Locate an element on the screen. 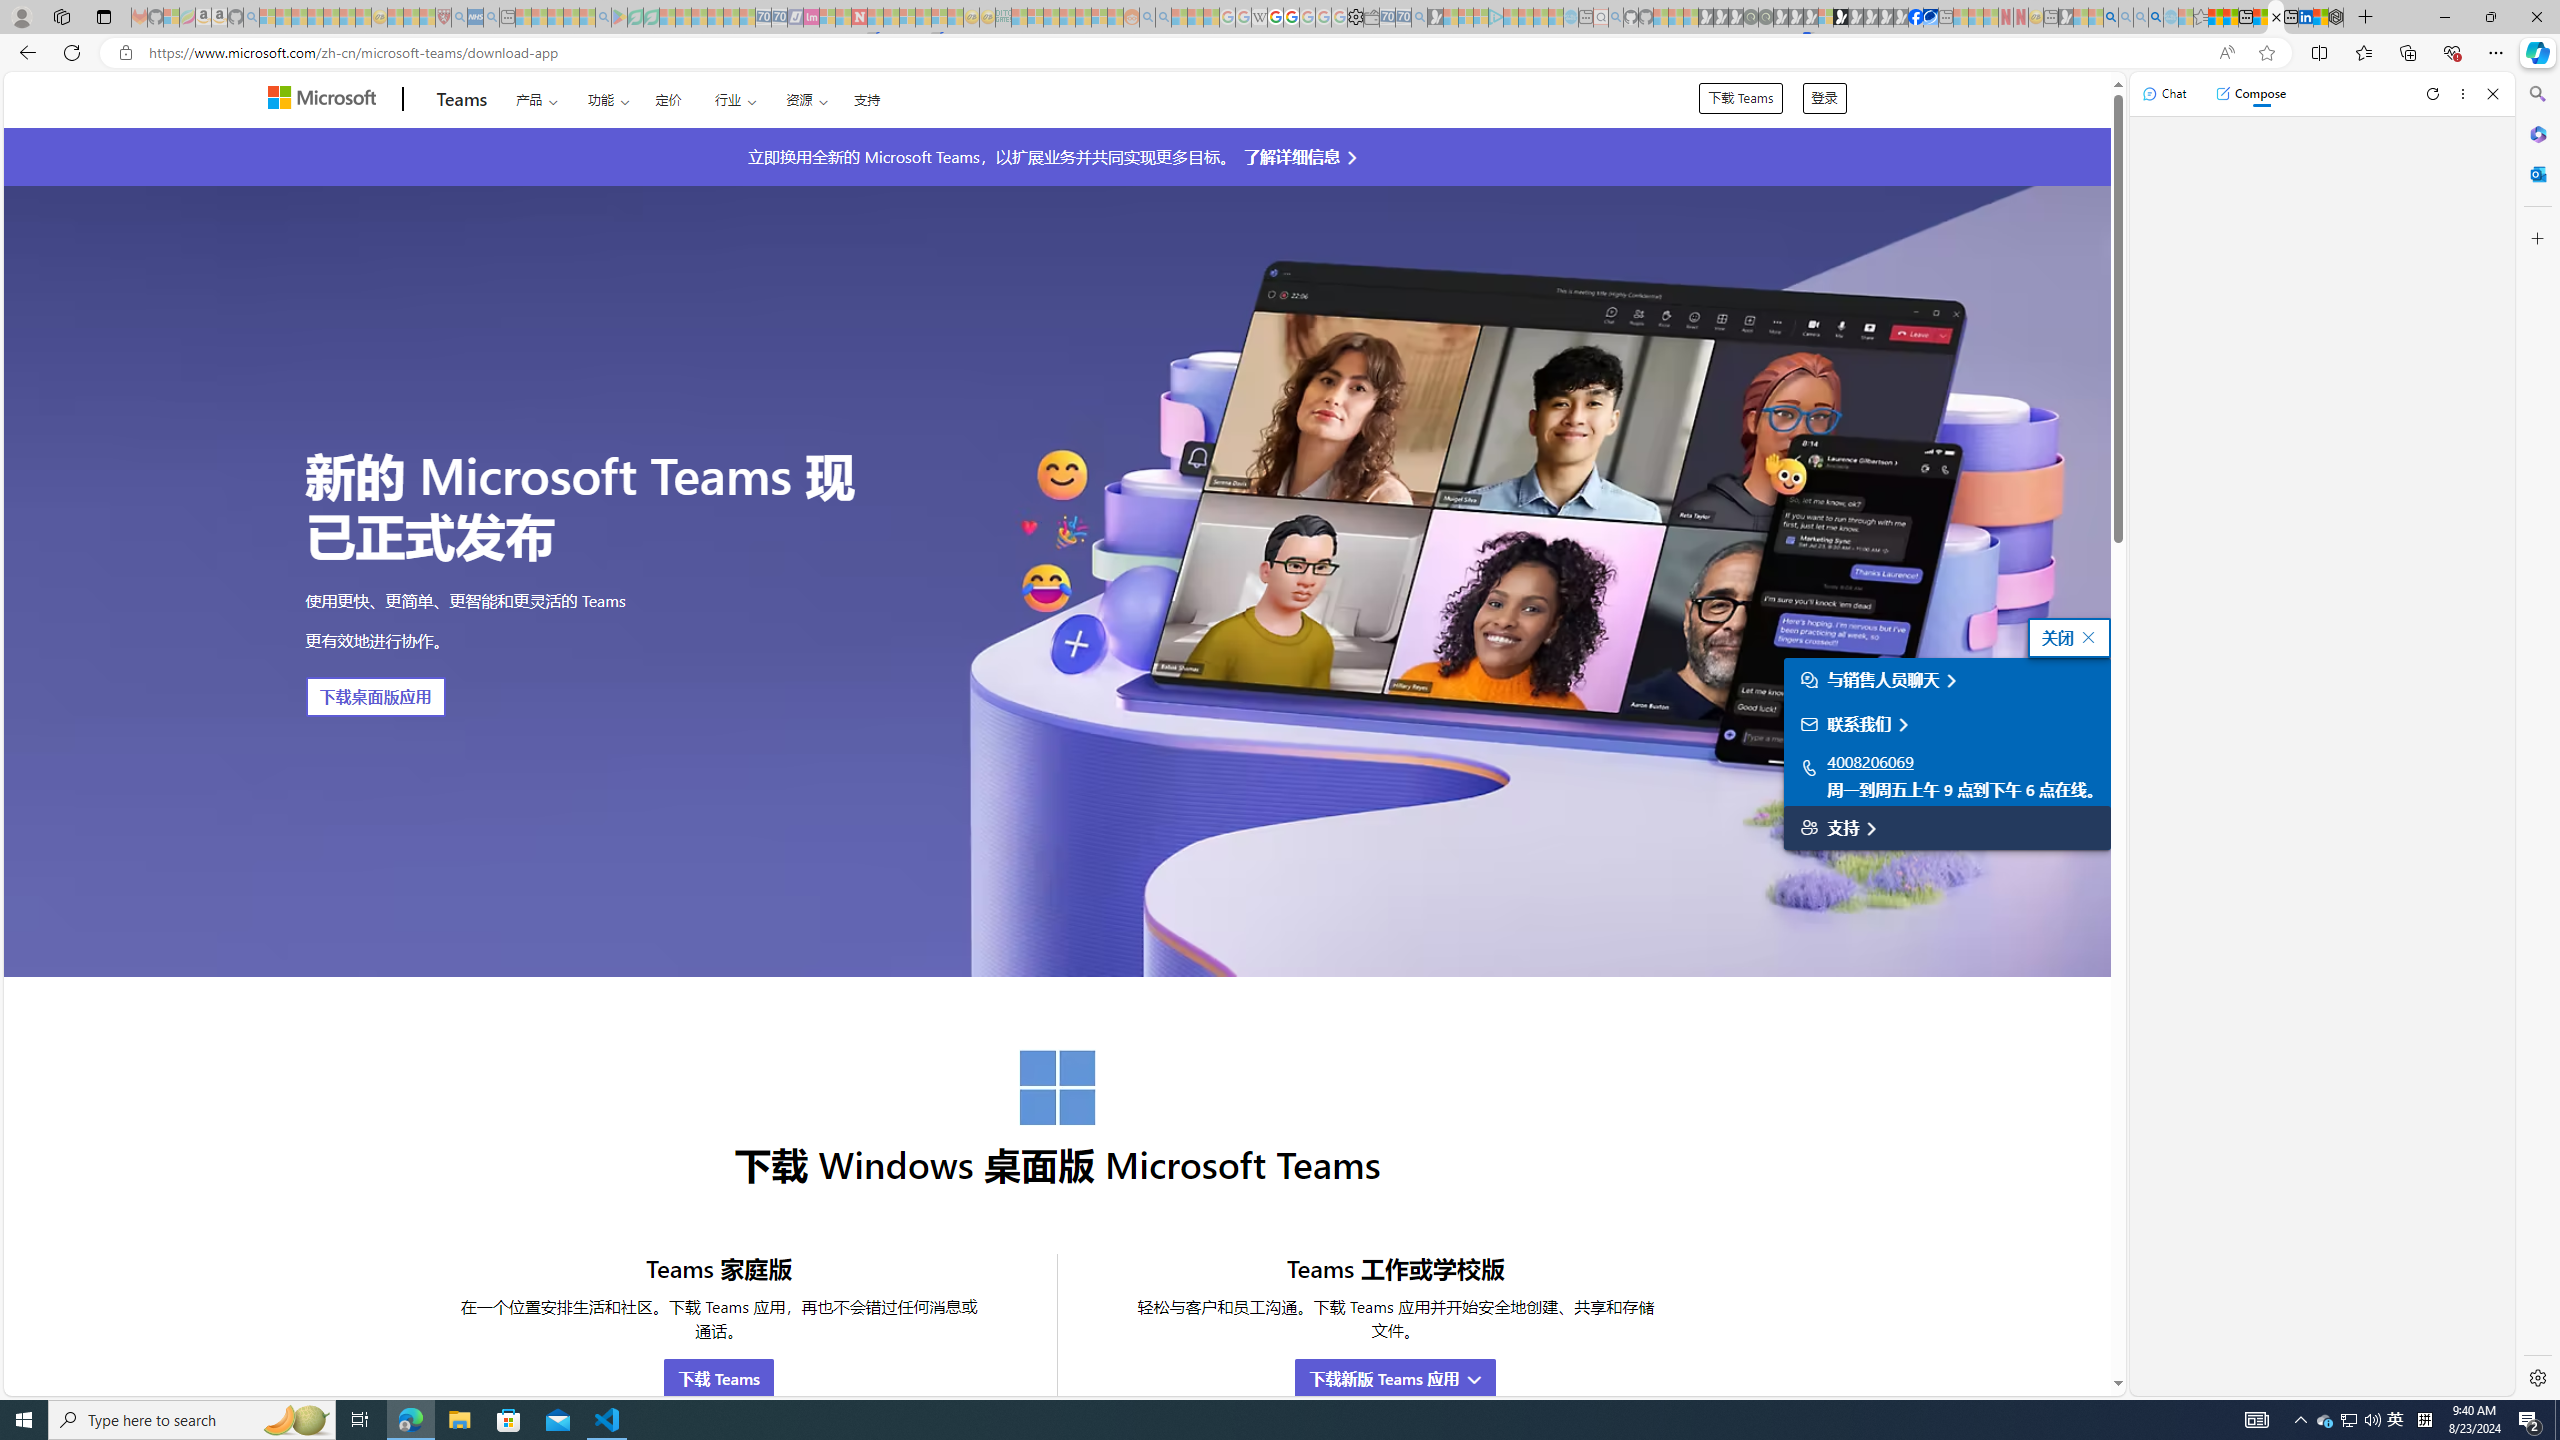  Future Focus Report 2024 - Sleeping is located at coordinates (1766, 17).